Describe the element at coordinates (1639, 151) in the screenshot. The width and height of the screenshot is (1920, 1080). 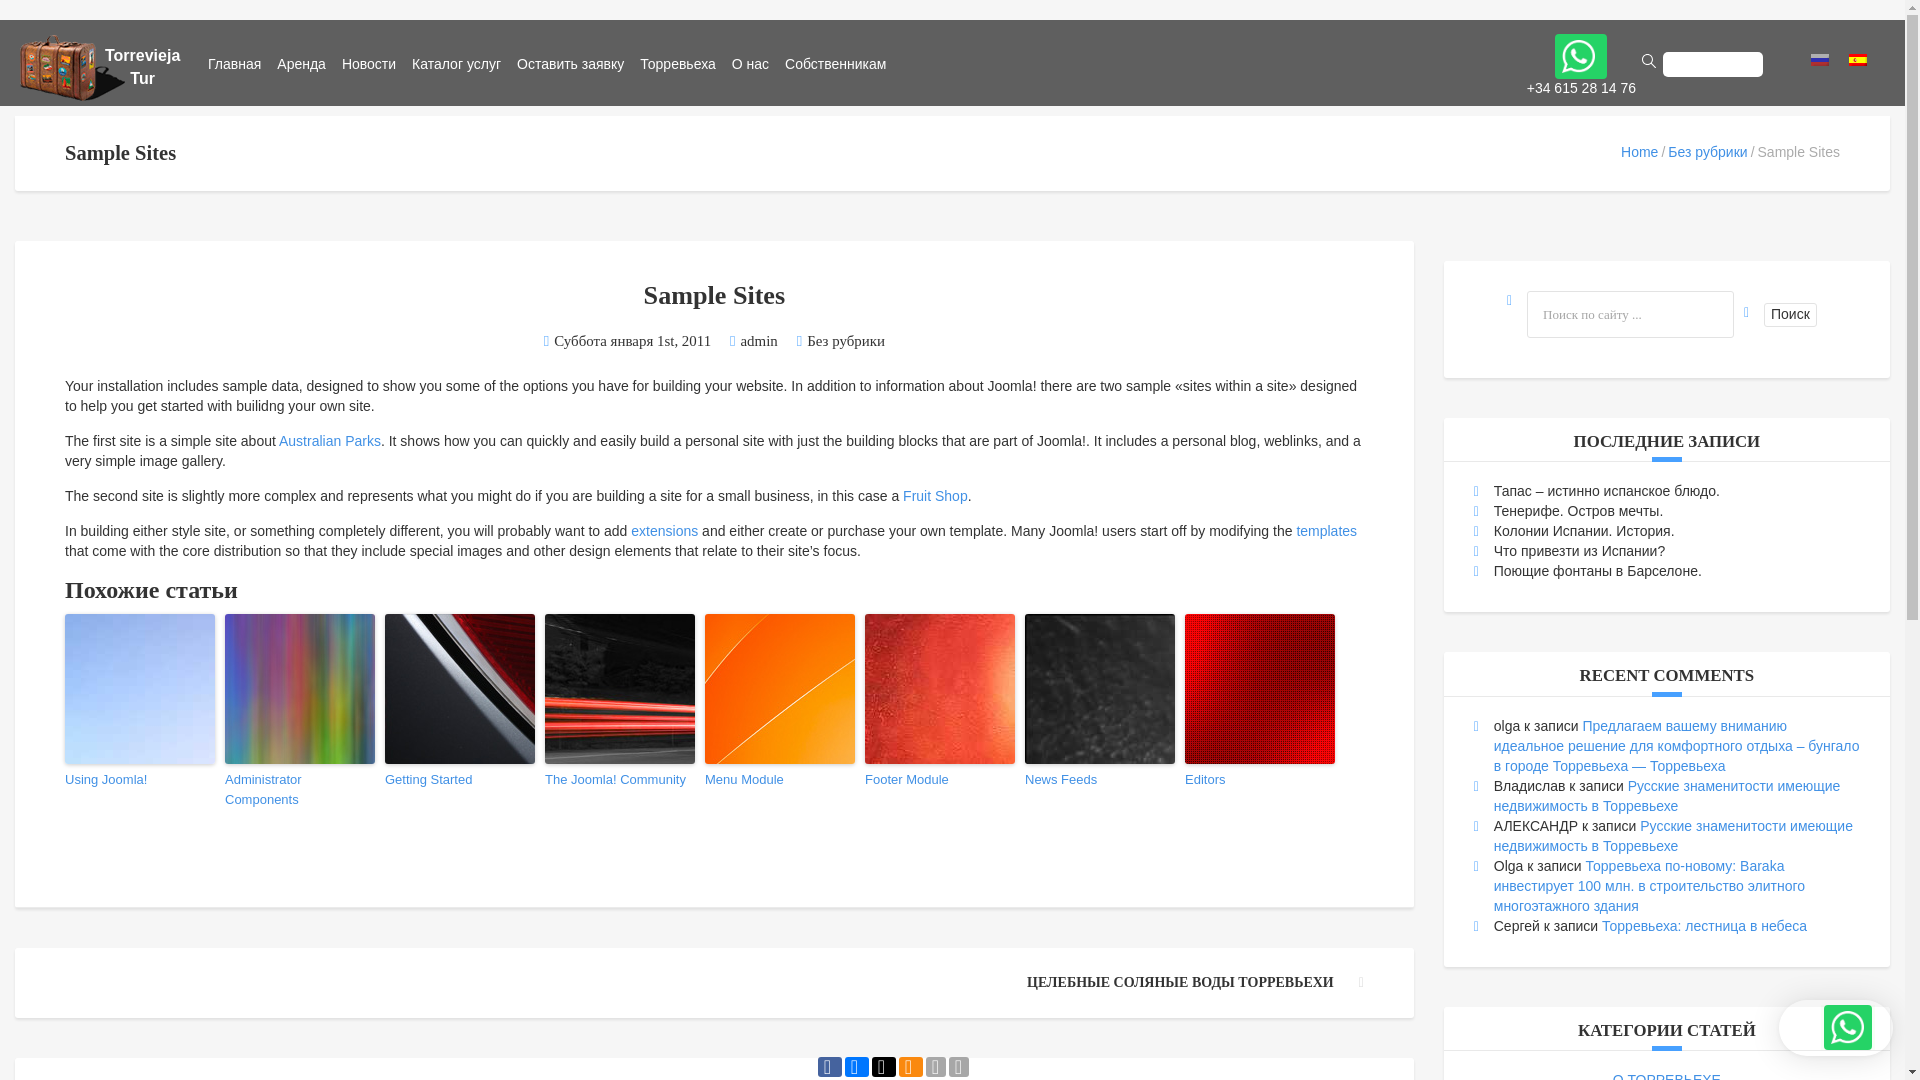
I see `Home` at that location.